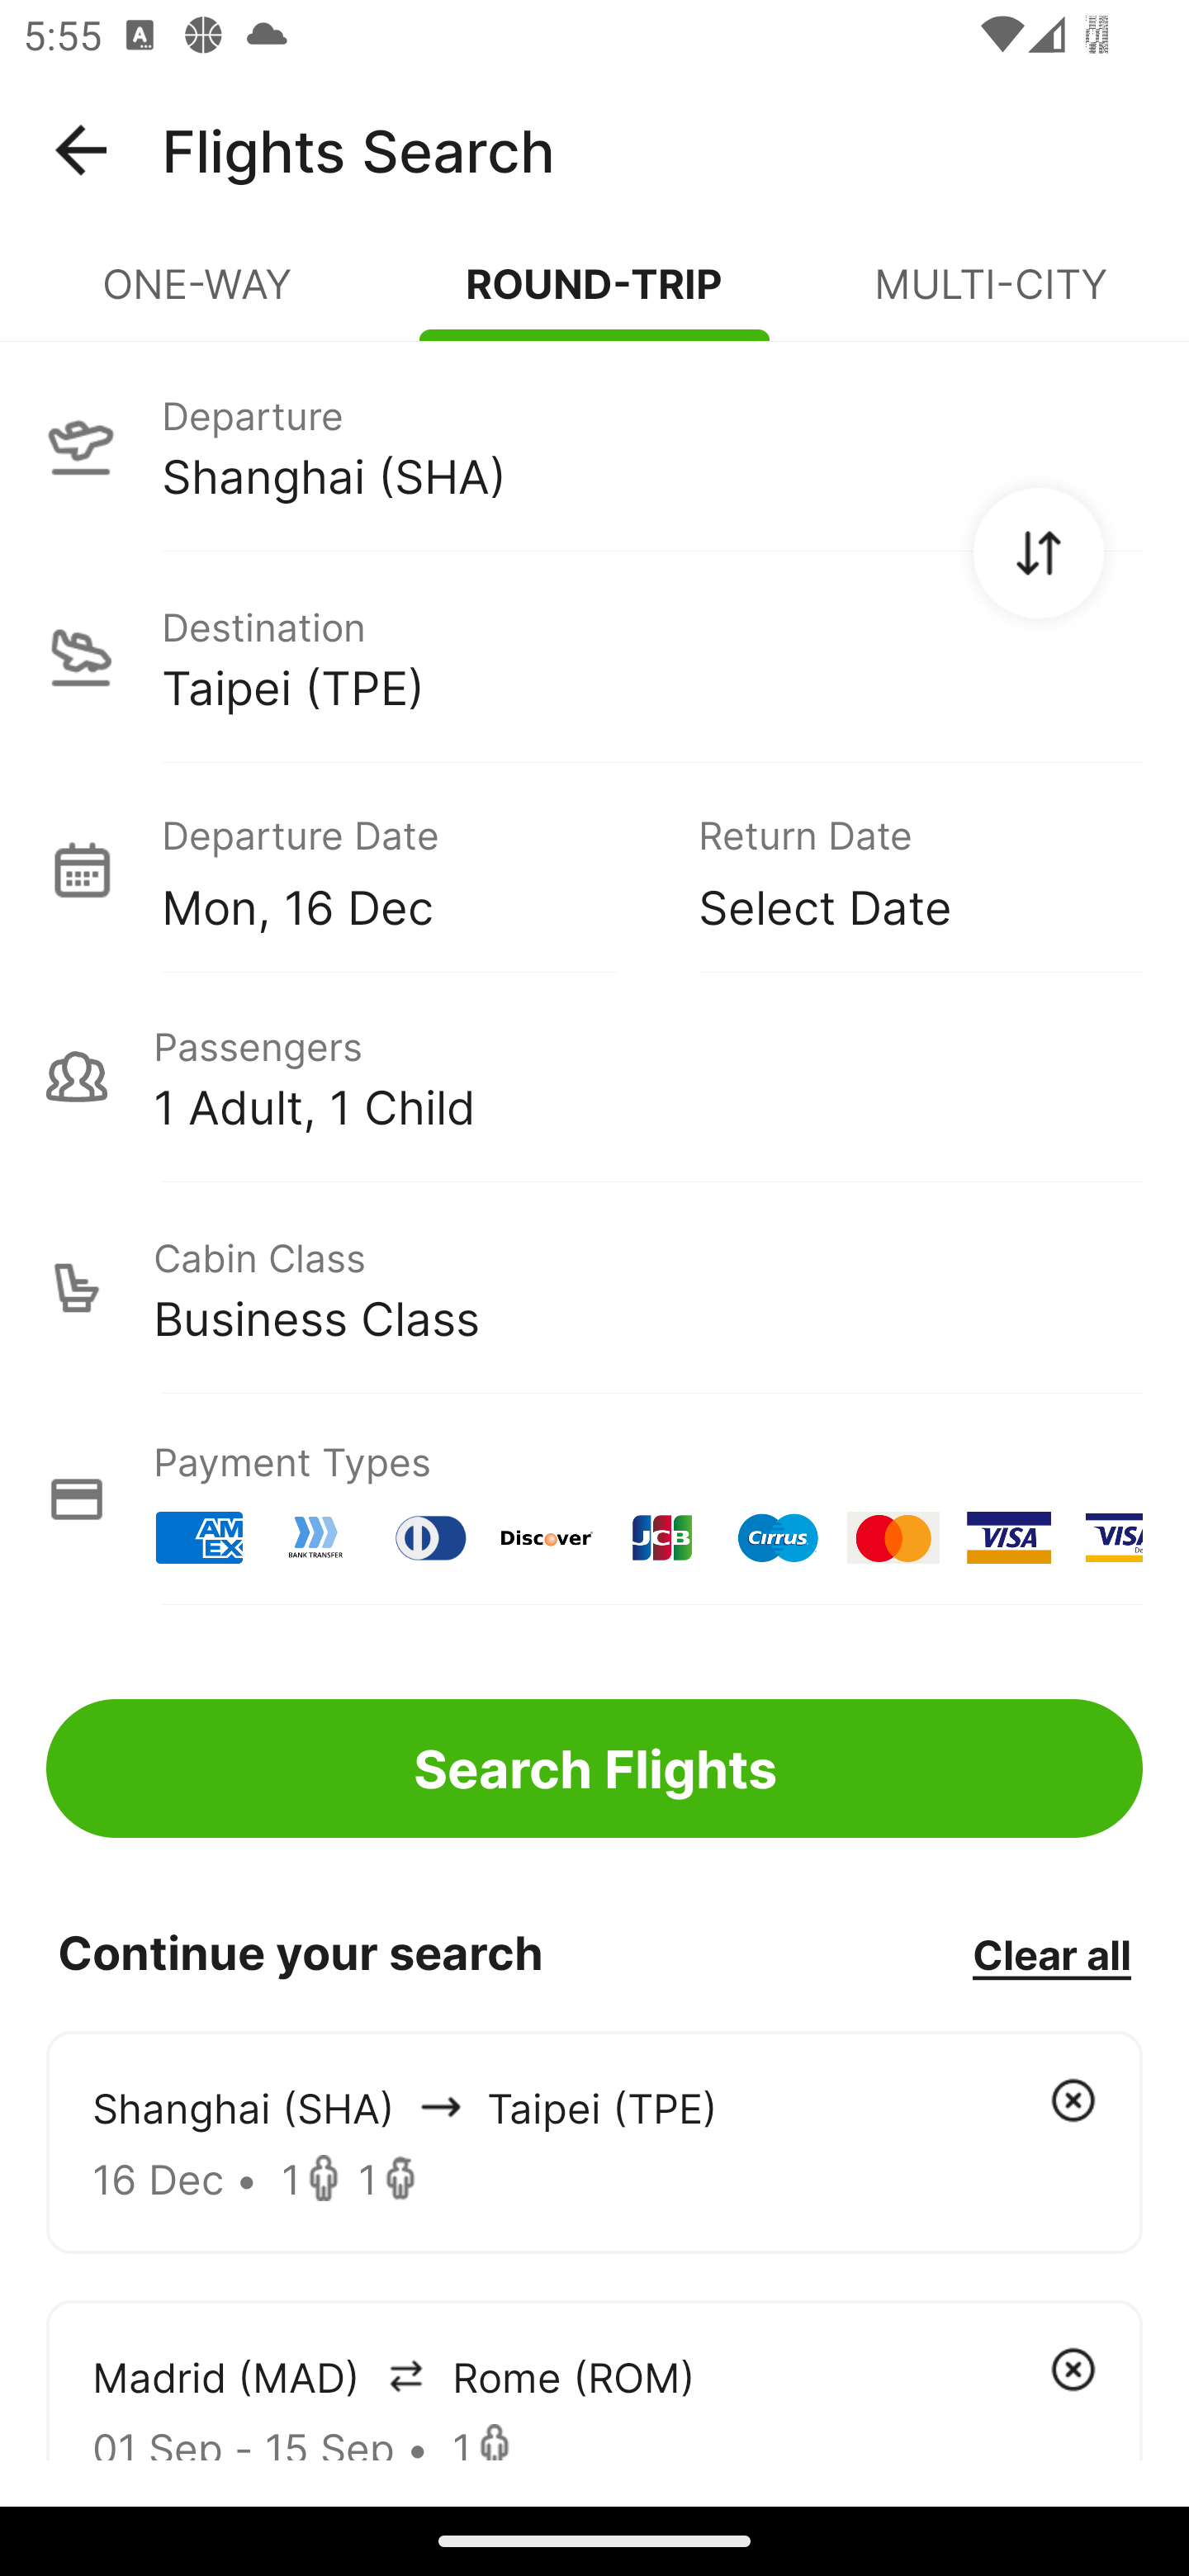  Describe the element at coordinates (594, 657) in the screenshot. I see `Destination Taipei (TPE)` at that location.